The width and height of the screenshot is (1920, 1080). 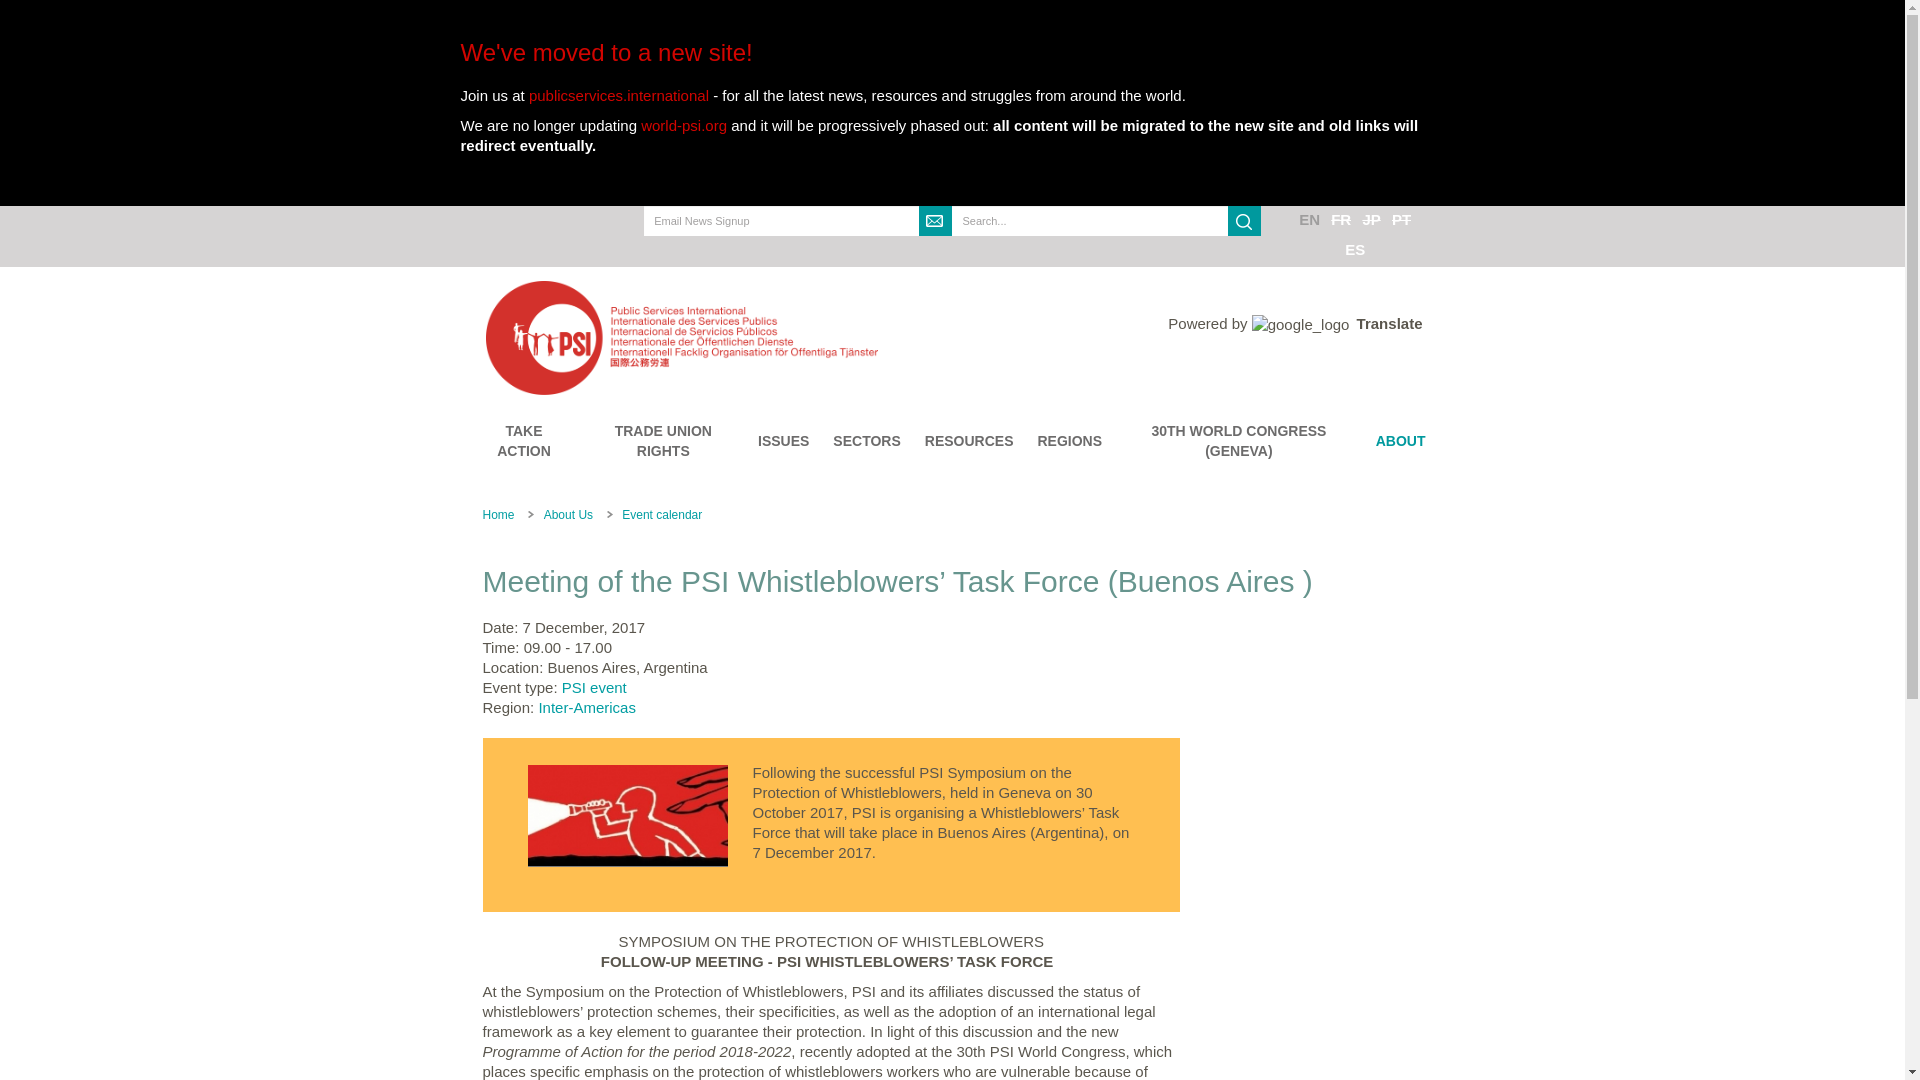 What do you see at coordinates (936, 221) in the screenshot?
I see `Submit` at bounding box center [936, 221].